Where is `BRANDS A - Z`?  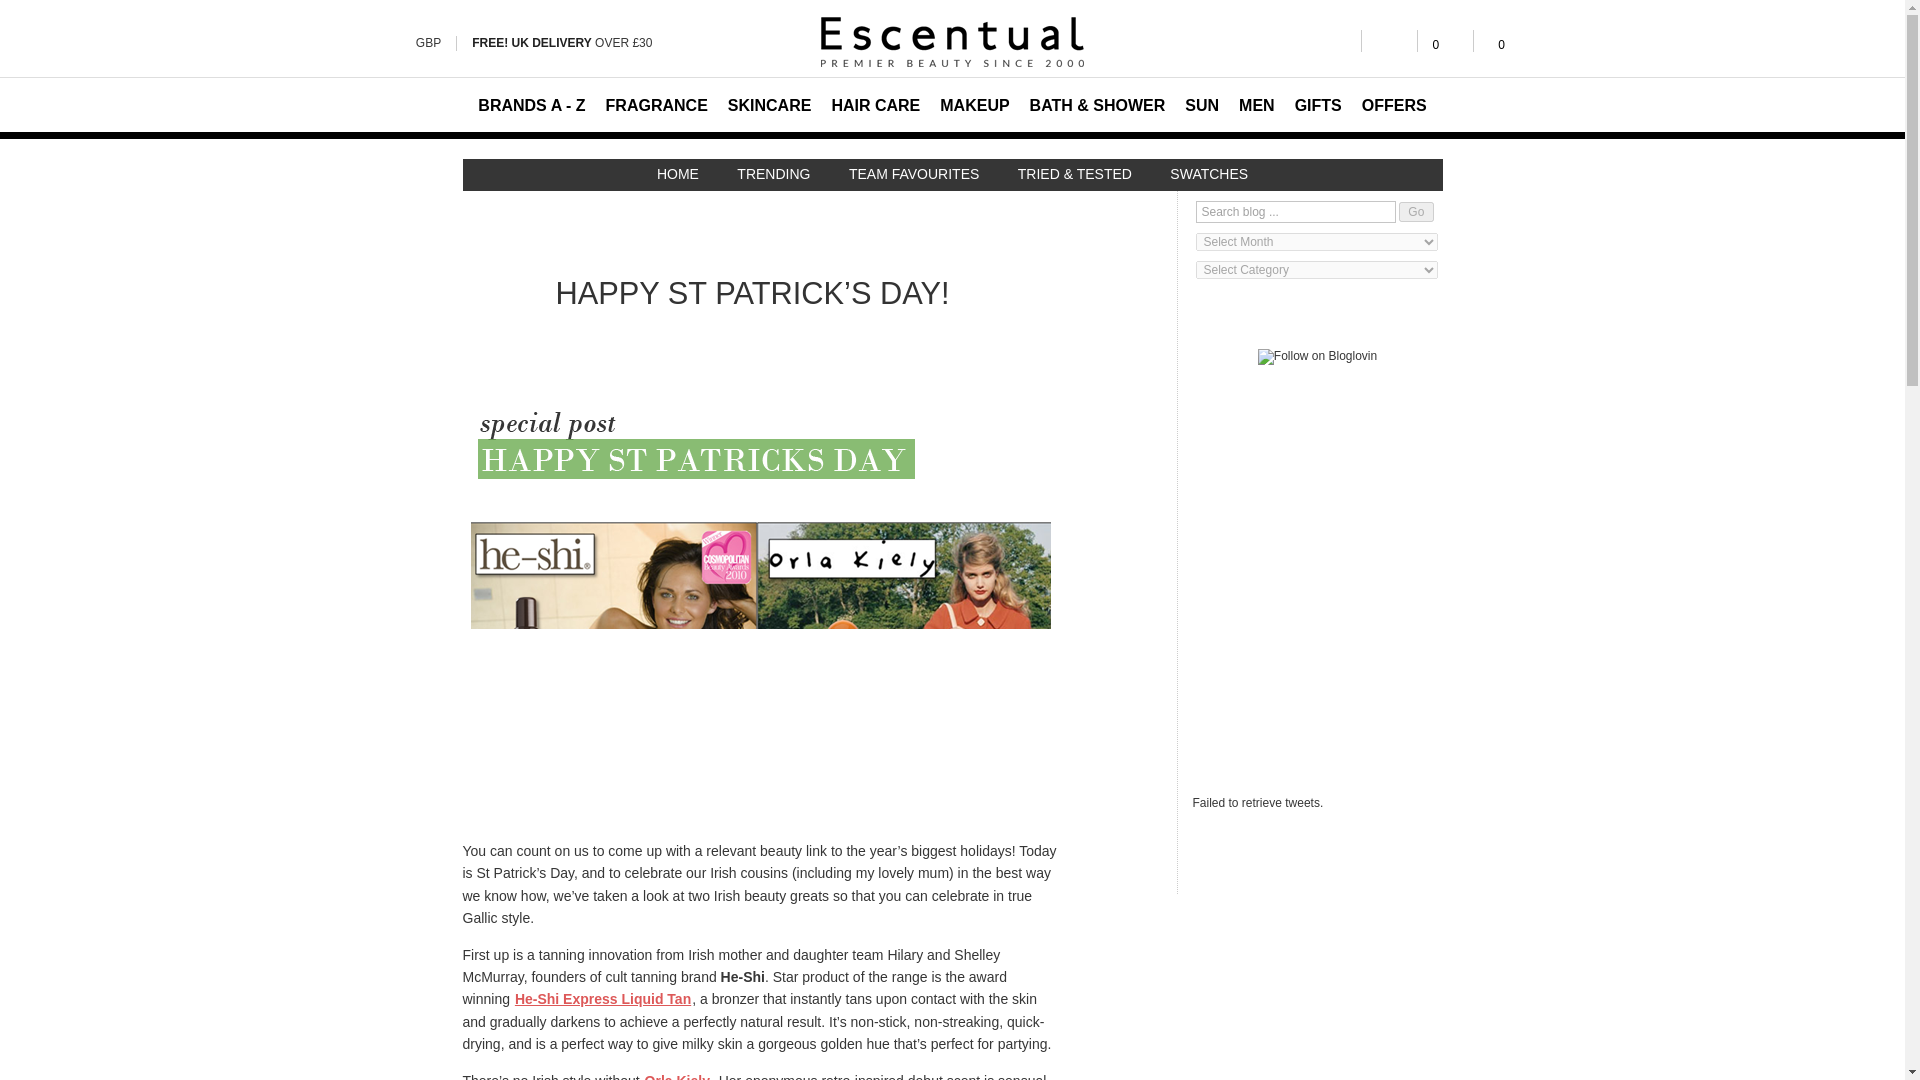
BRANDS A - Z is located at coordinates (532, 104).